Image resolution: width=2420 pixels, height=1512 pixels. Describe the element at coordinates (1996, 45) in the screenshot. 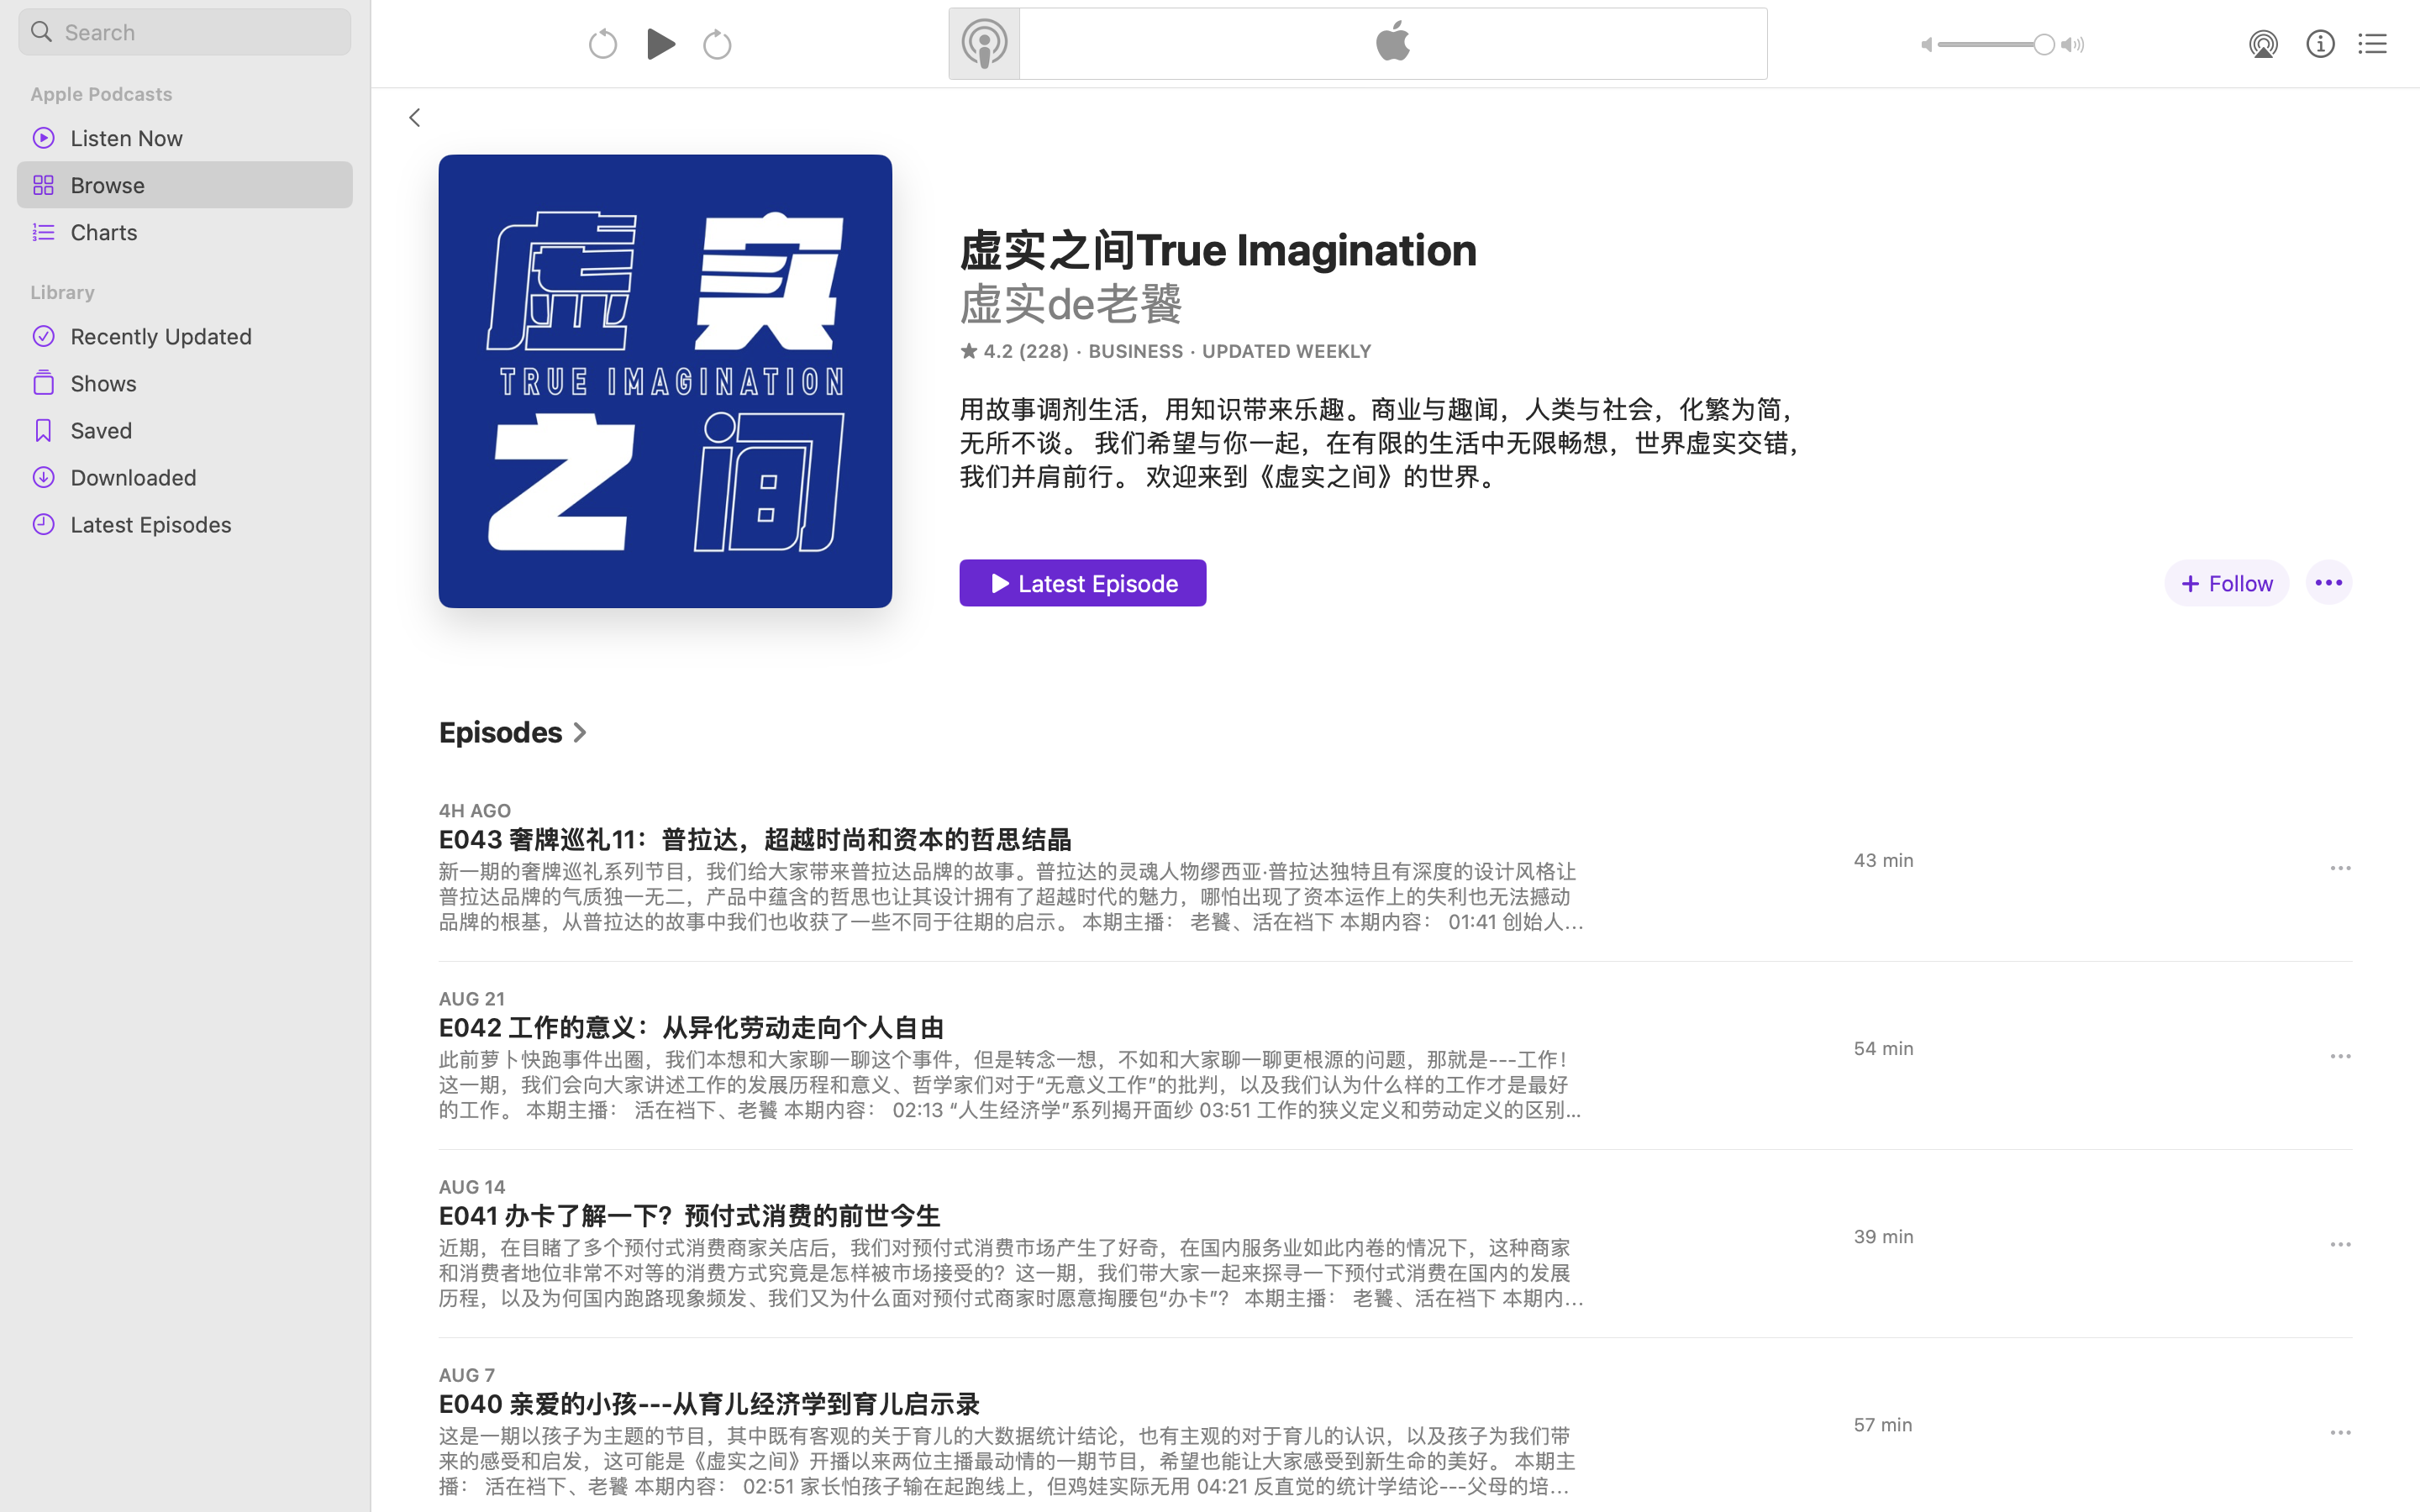

I see `1.0` at that location.